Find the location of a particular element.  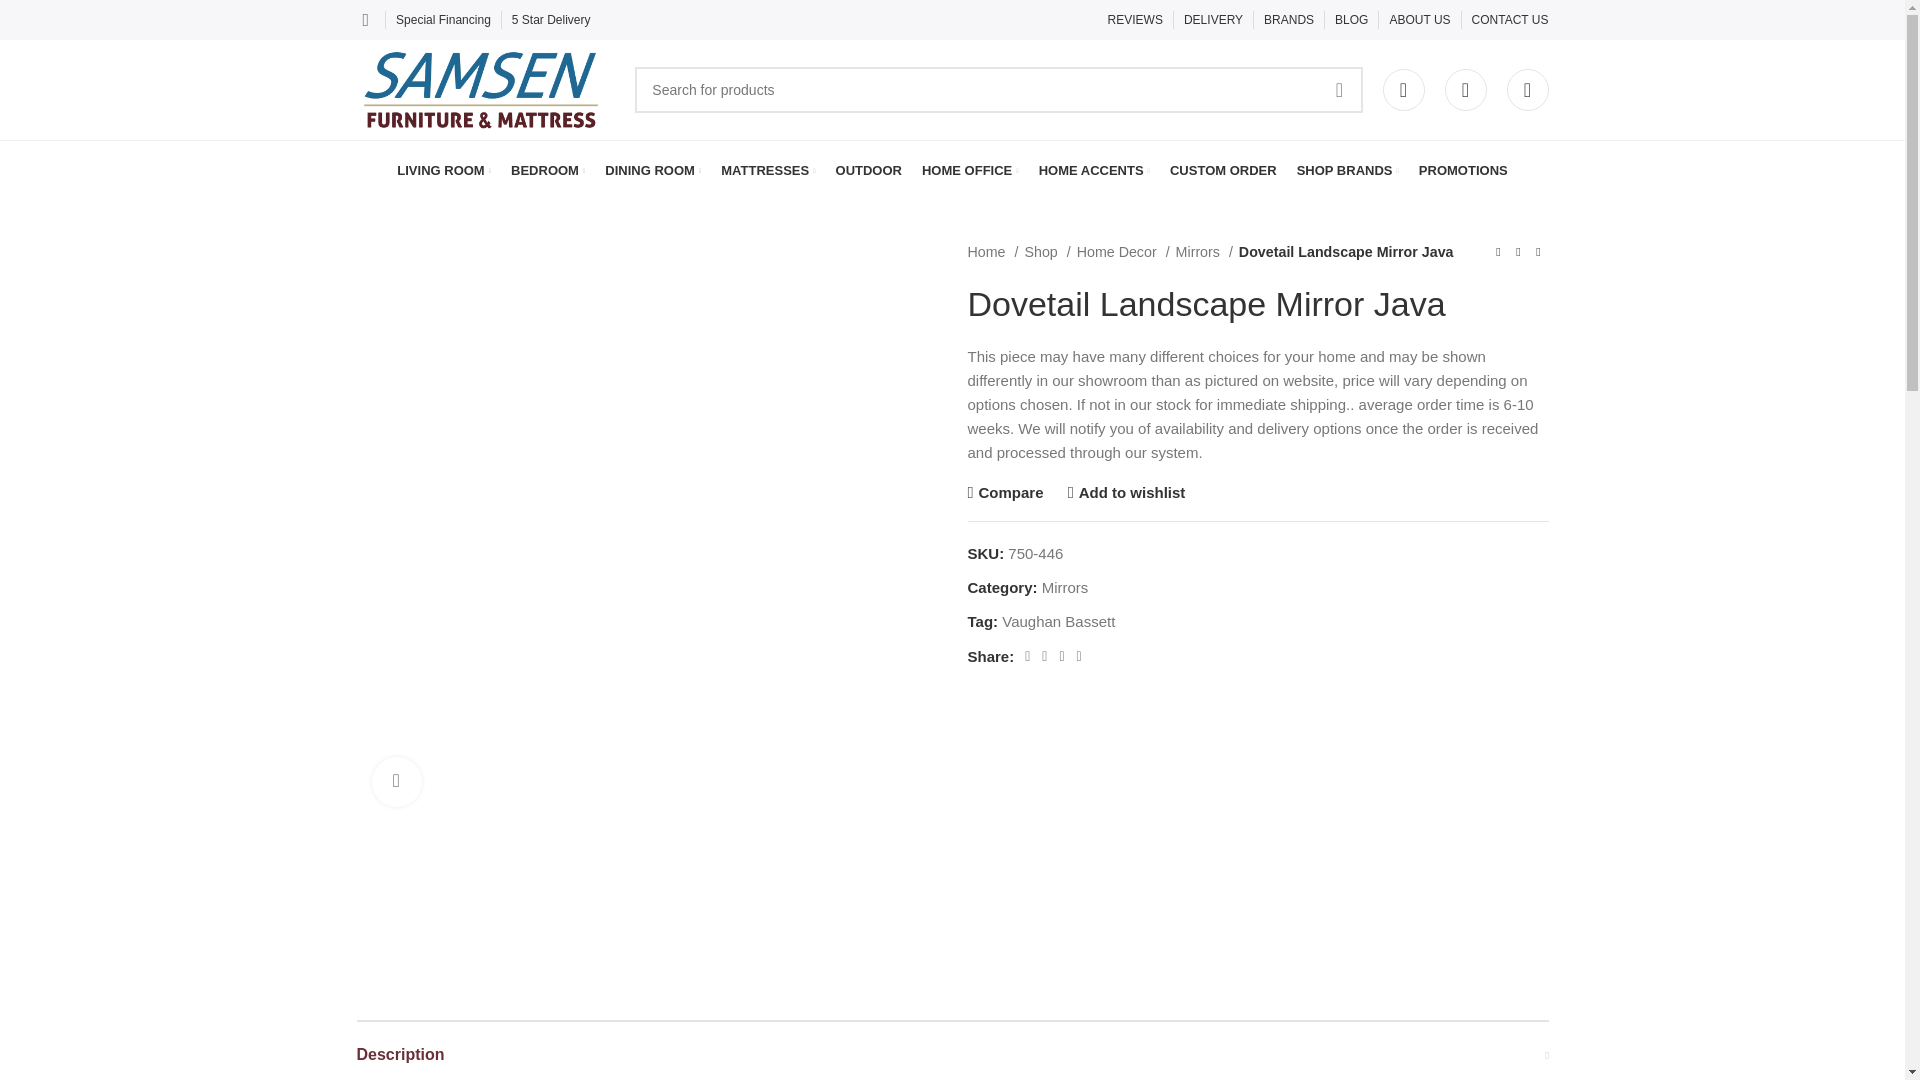

Log in is located at coordinates (1259, 413).